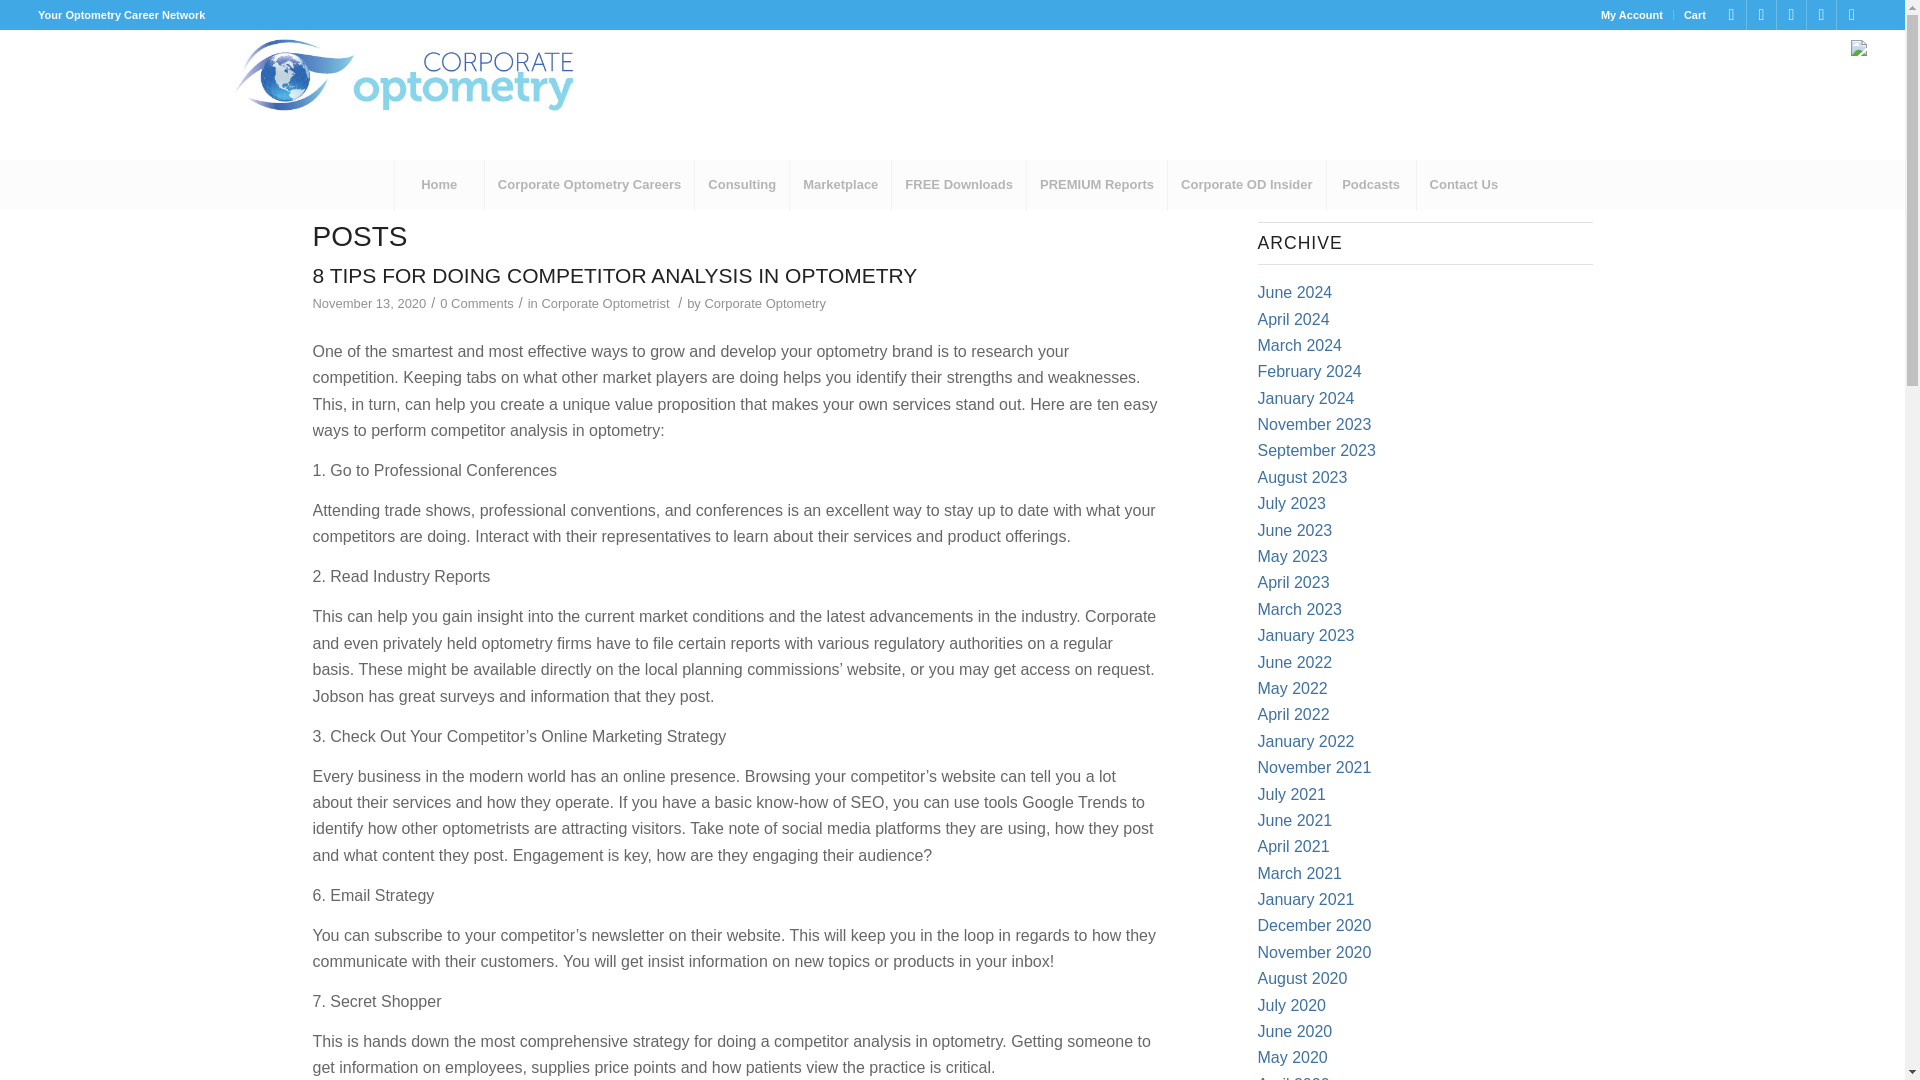 This screenshot has width=1920, height=1080. I want to click on FREE Downloads, so click(958, 184).